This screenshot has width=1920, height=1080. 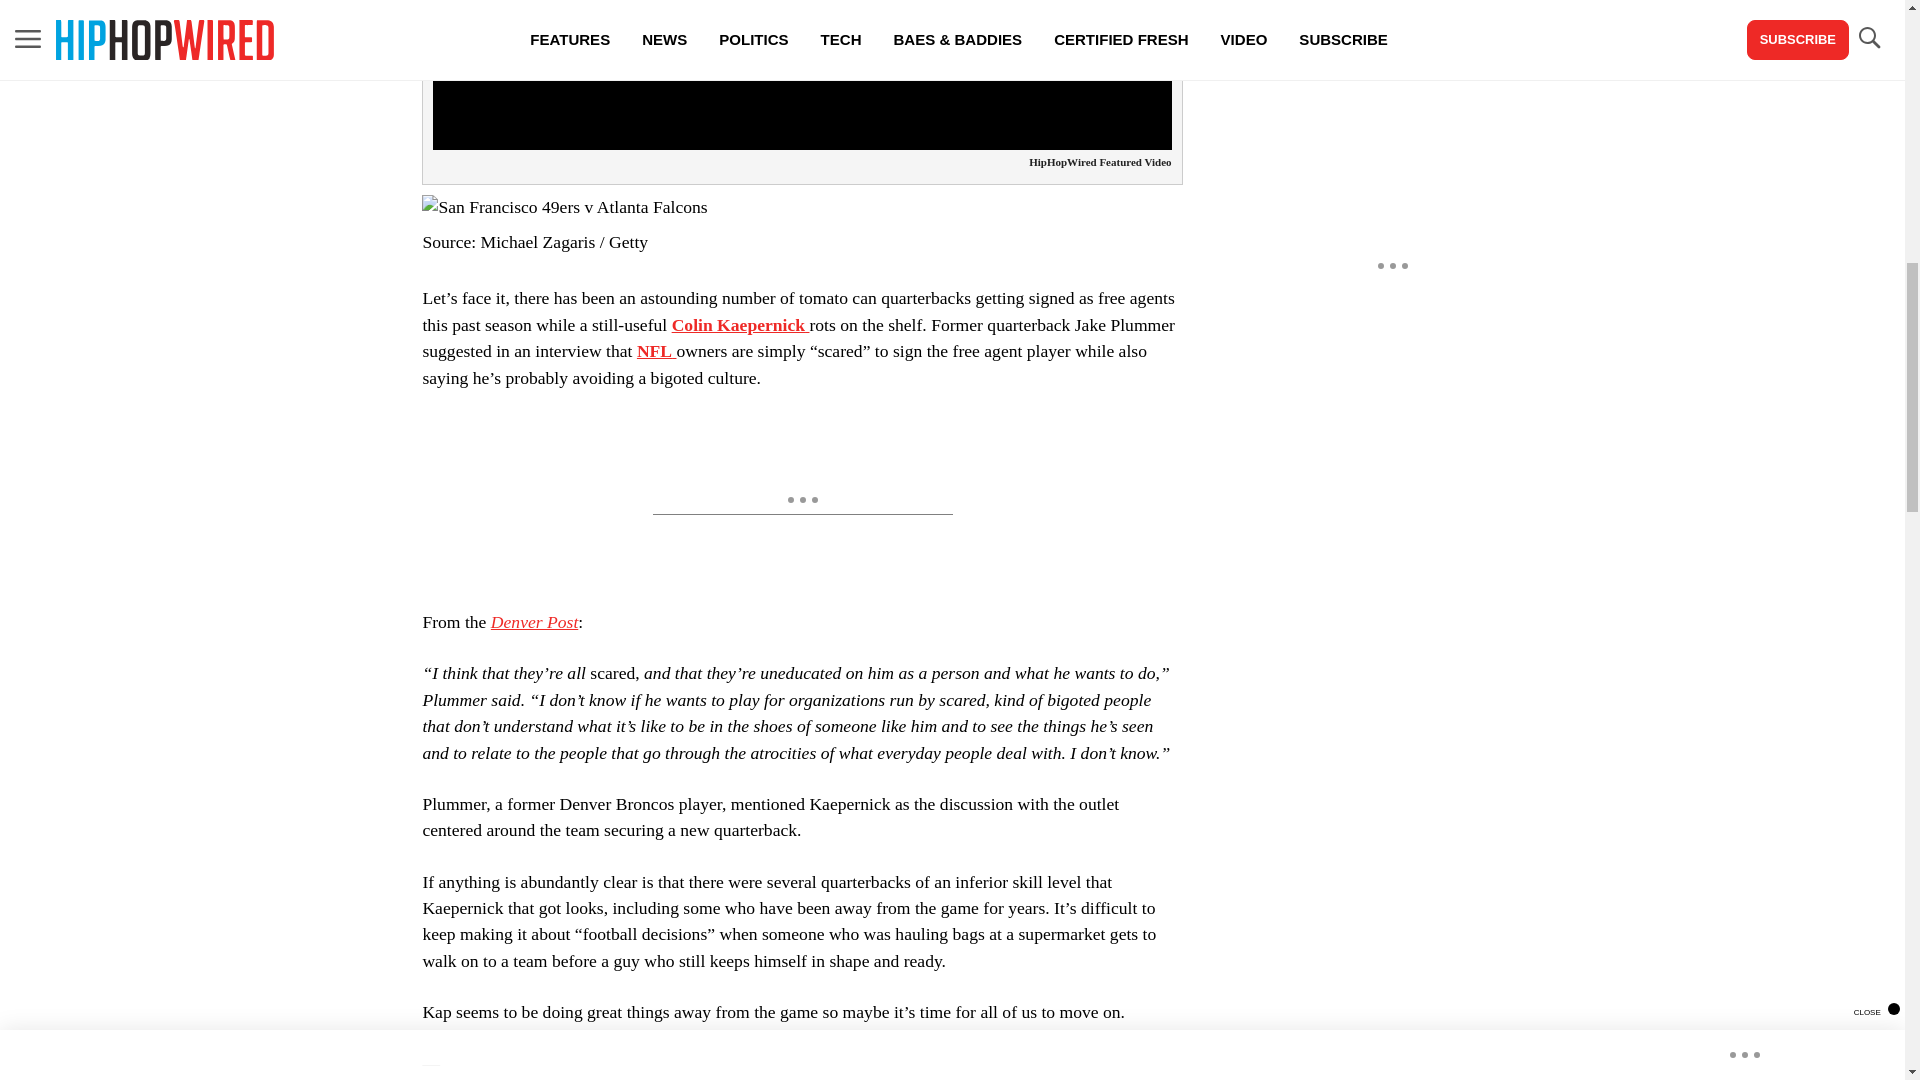 I want to click on Colin Kaepernick, so click(x=741, y=324).